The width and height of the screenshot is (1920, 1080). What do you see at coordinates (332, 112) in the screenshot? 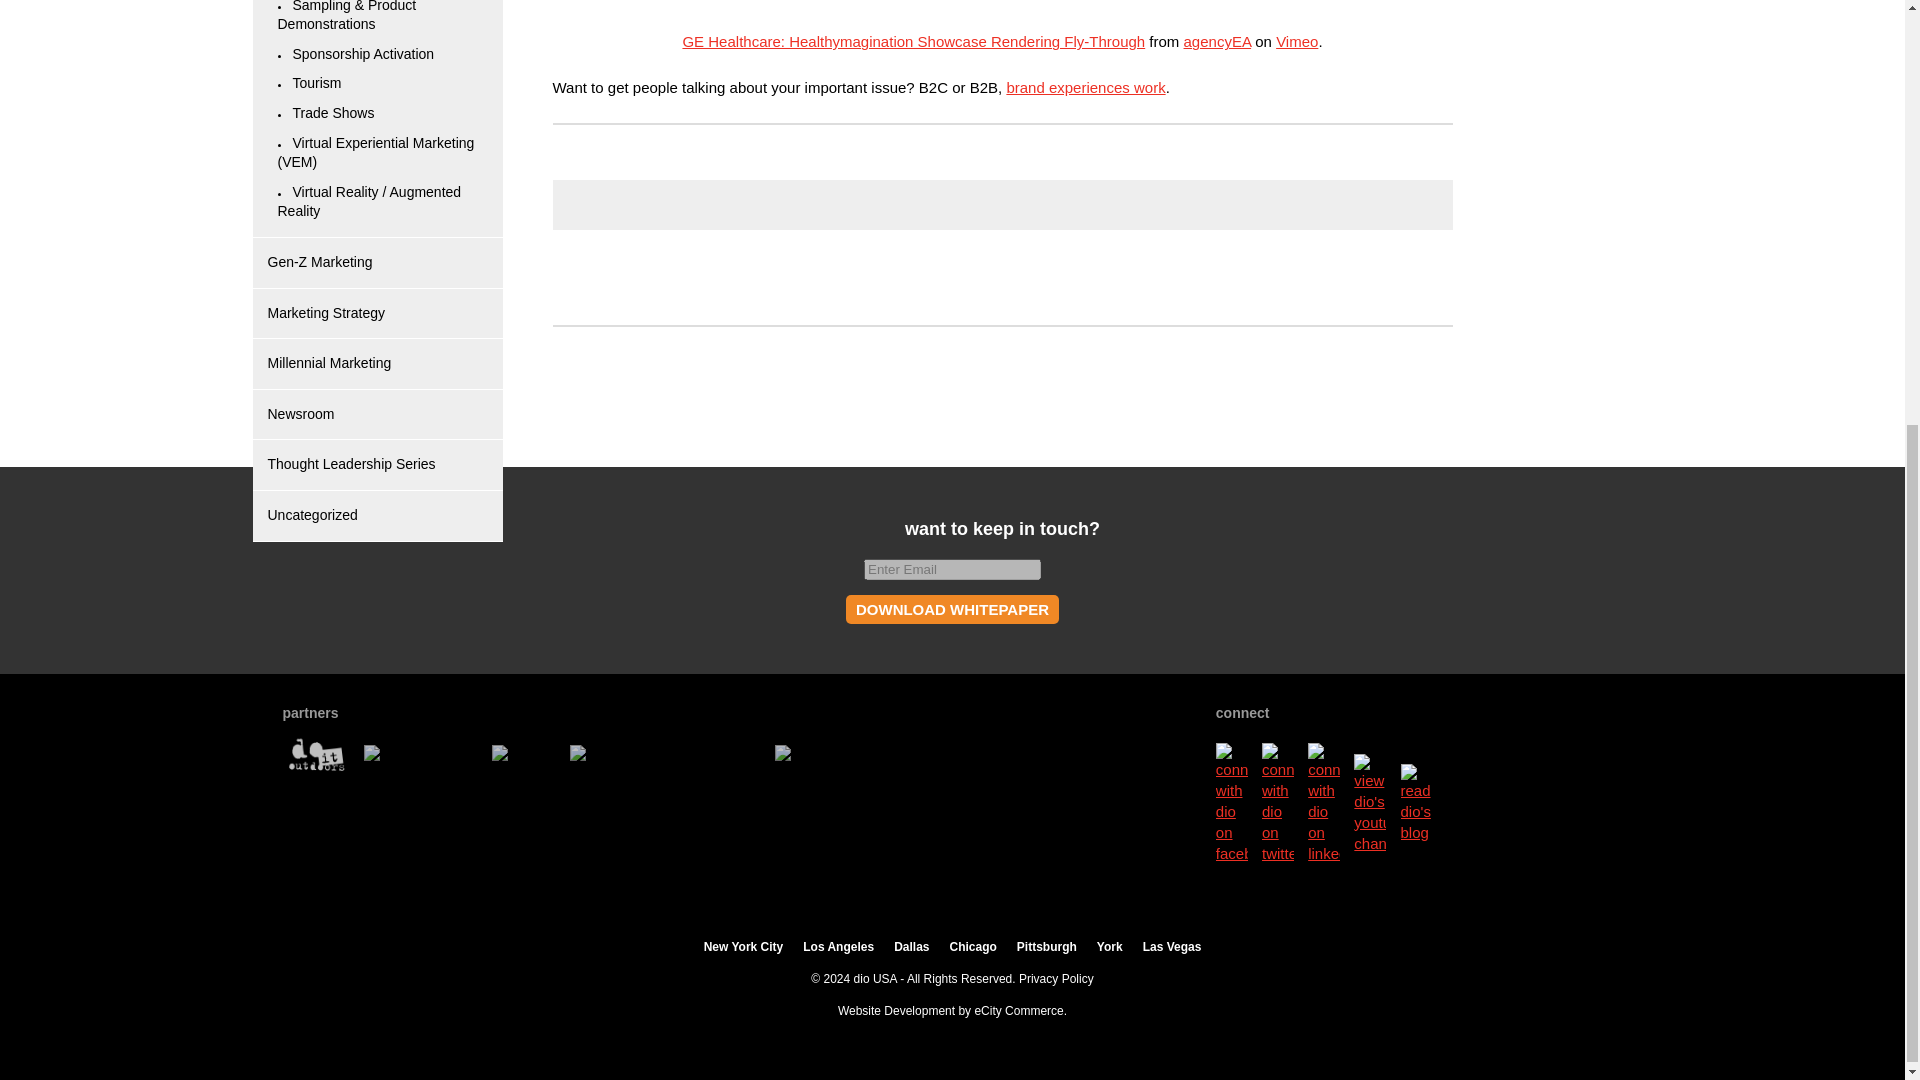
I see `Trade Shows` at bounding box center [332, 112].